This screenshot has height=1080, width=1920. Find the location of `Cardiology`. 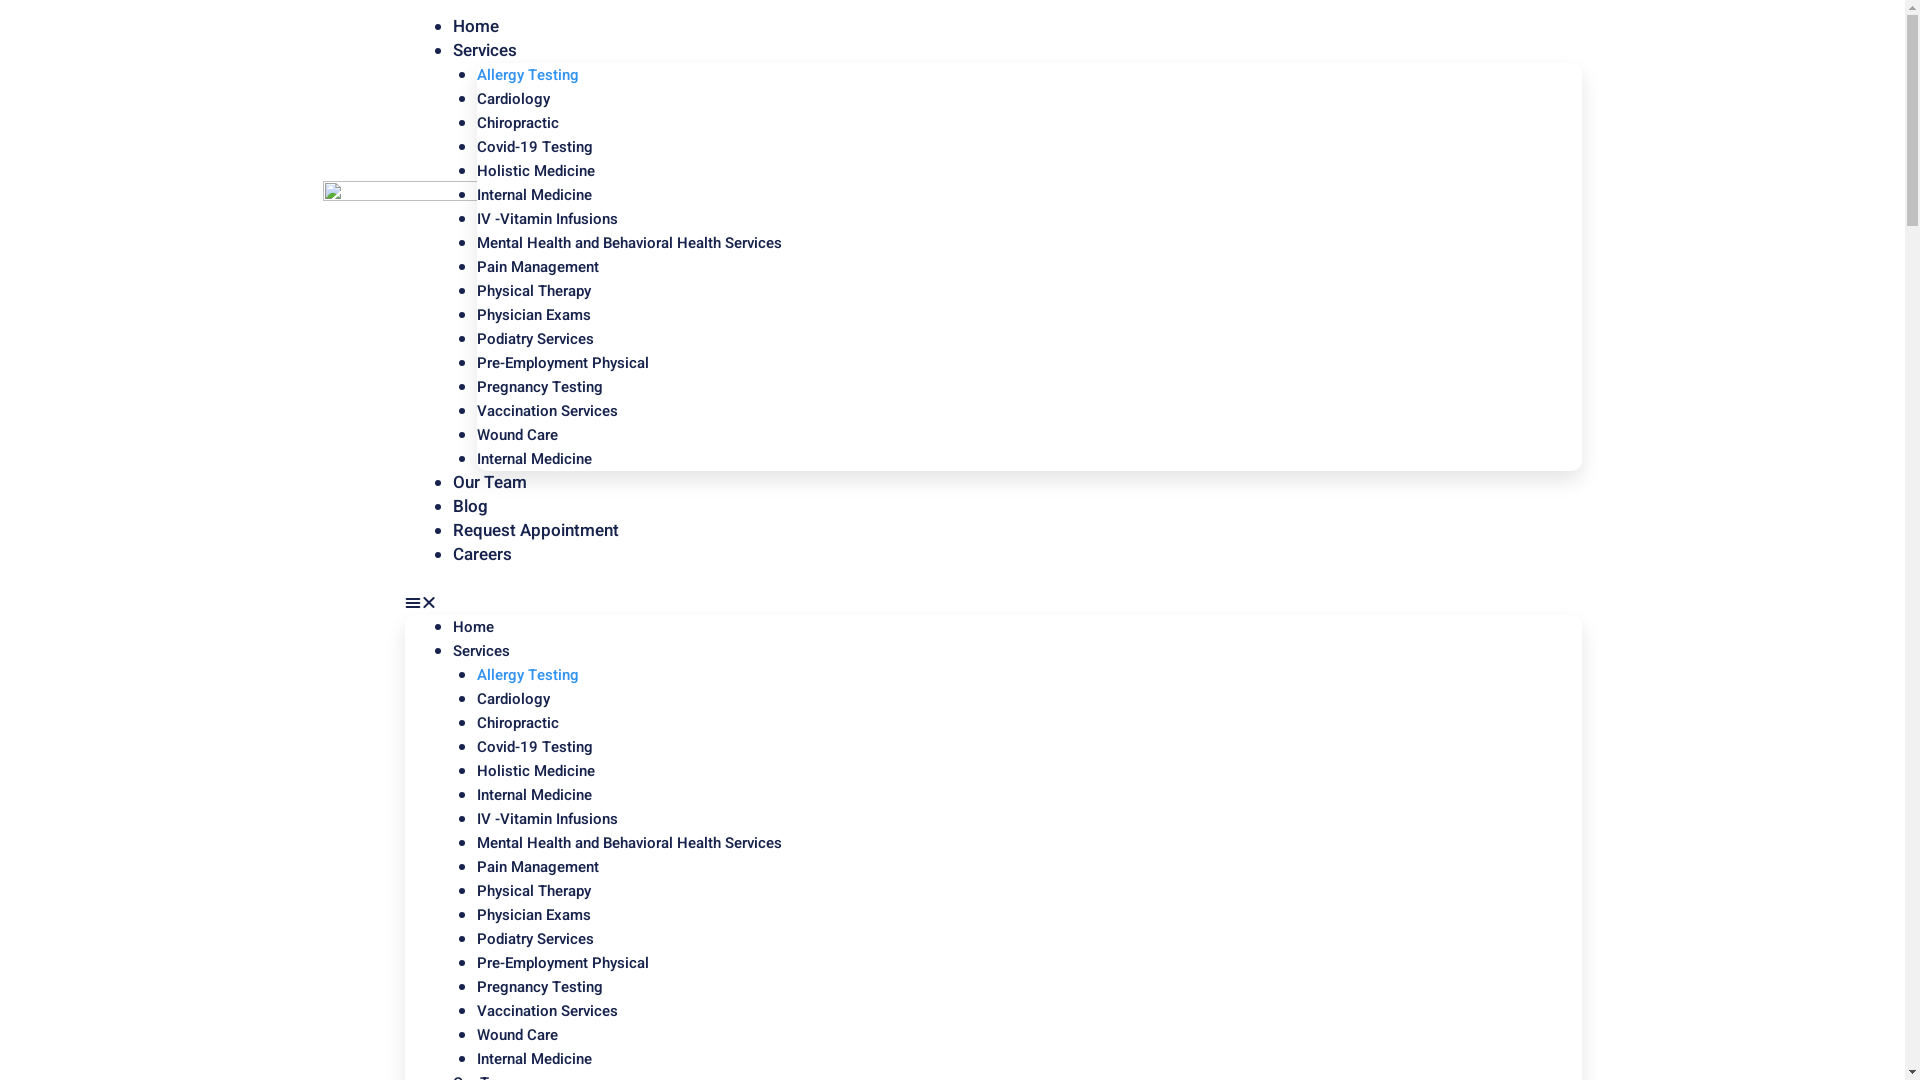

Cardiology is located at coordinates (514, 699).